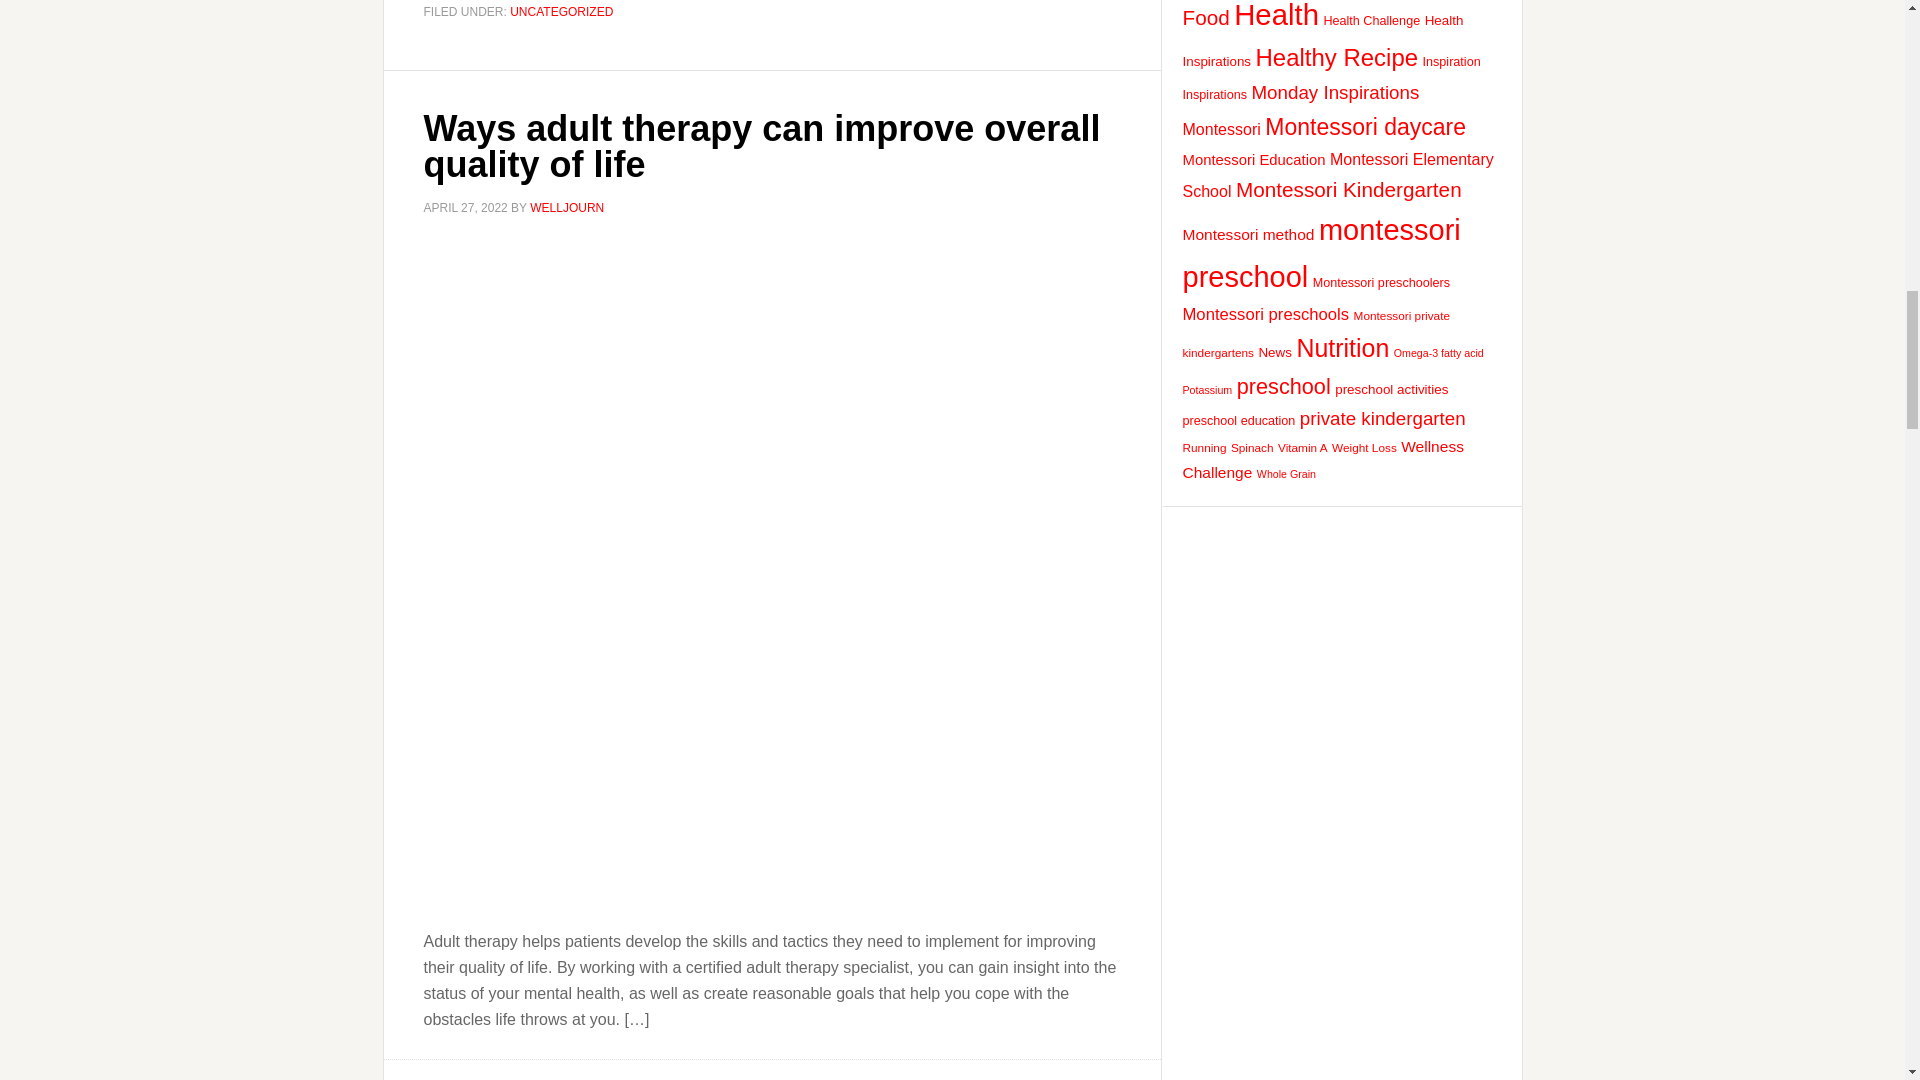 Image resolution: width=1920 pixels, height=1080 pixels. I want to click on WELLJOURN, so click(566, 207).